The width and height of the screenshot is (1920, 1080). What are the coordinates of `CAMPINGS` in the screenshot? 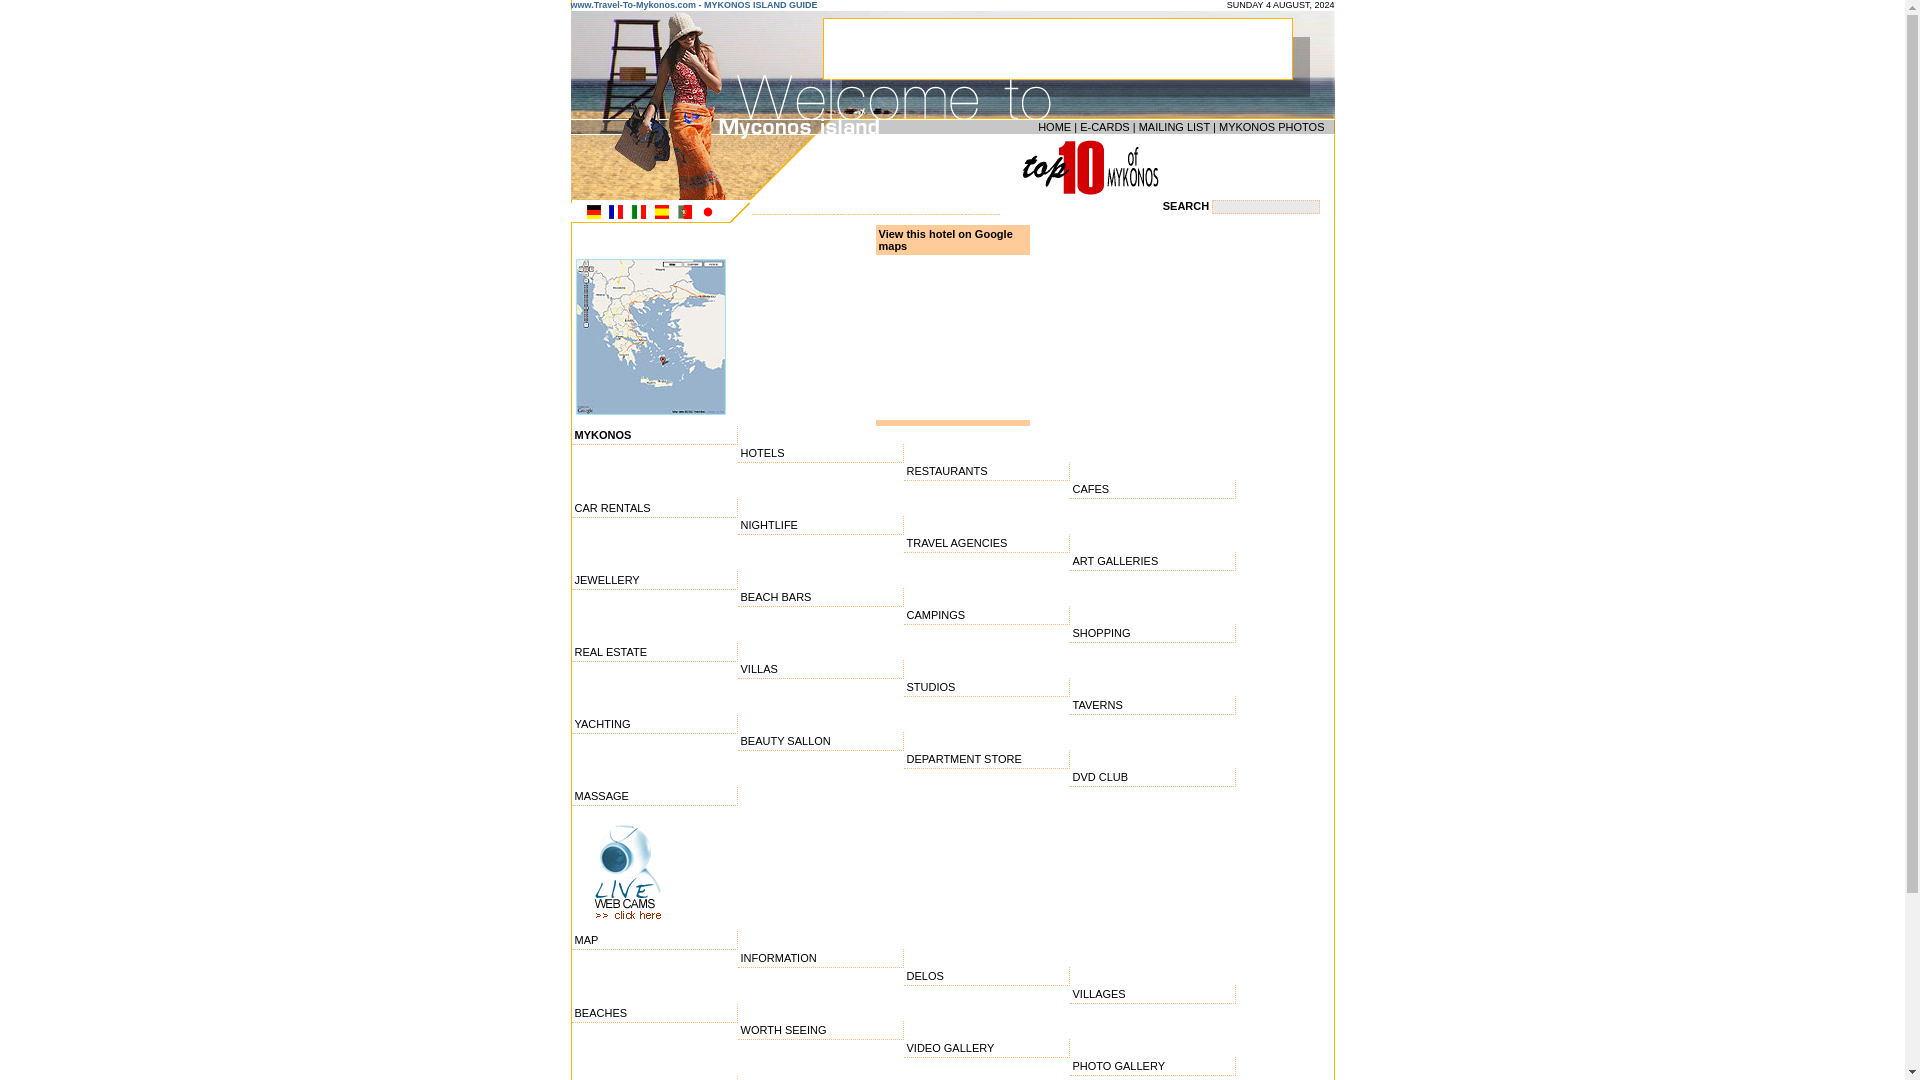 It's located at (986, 615).